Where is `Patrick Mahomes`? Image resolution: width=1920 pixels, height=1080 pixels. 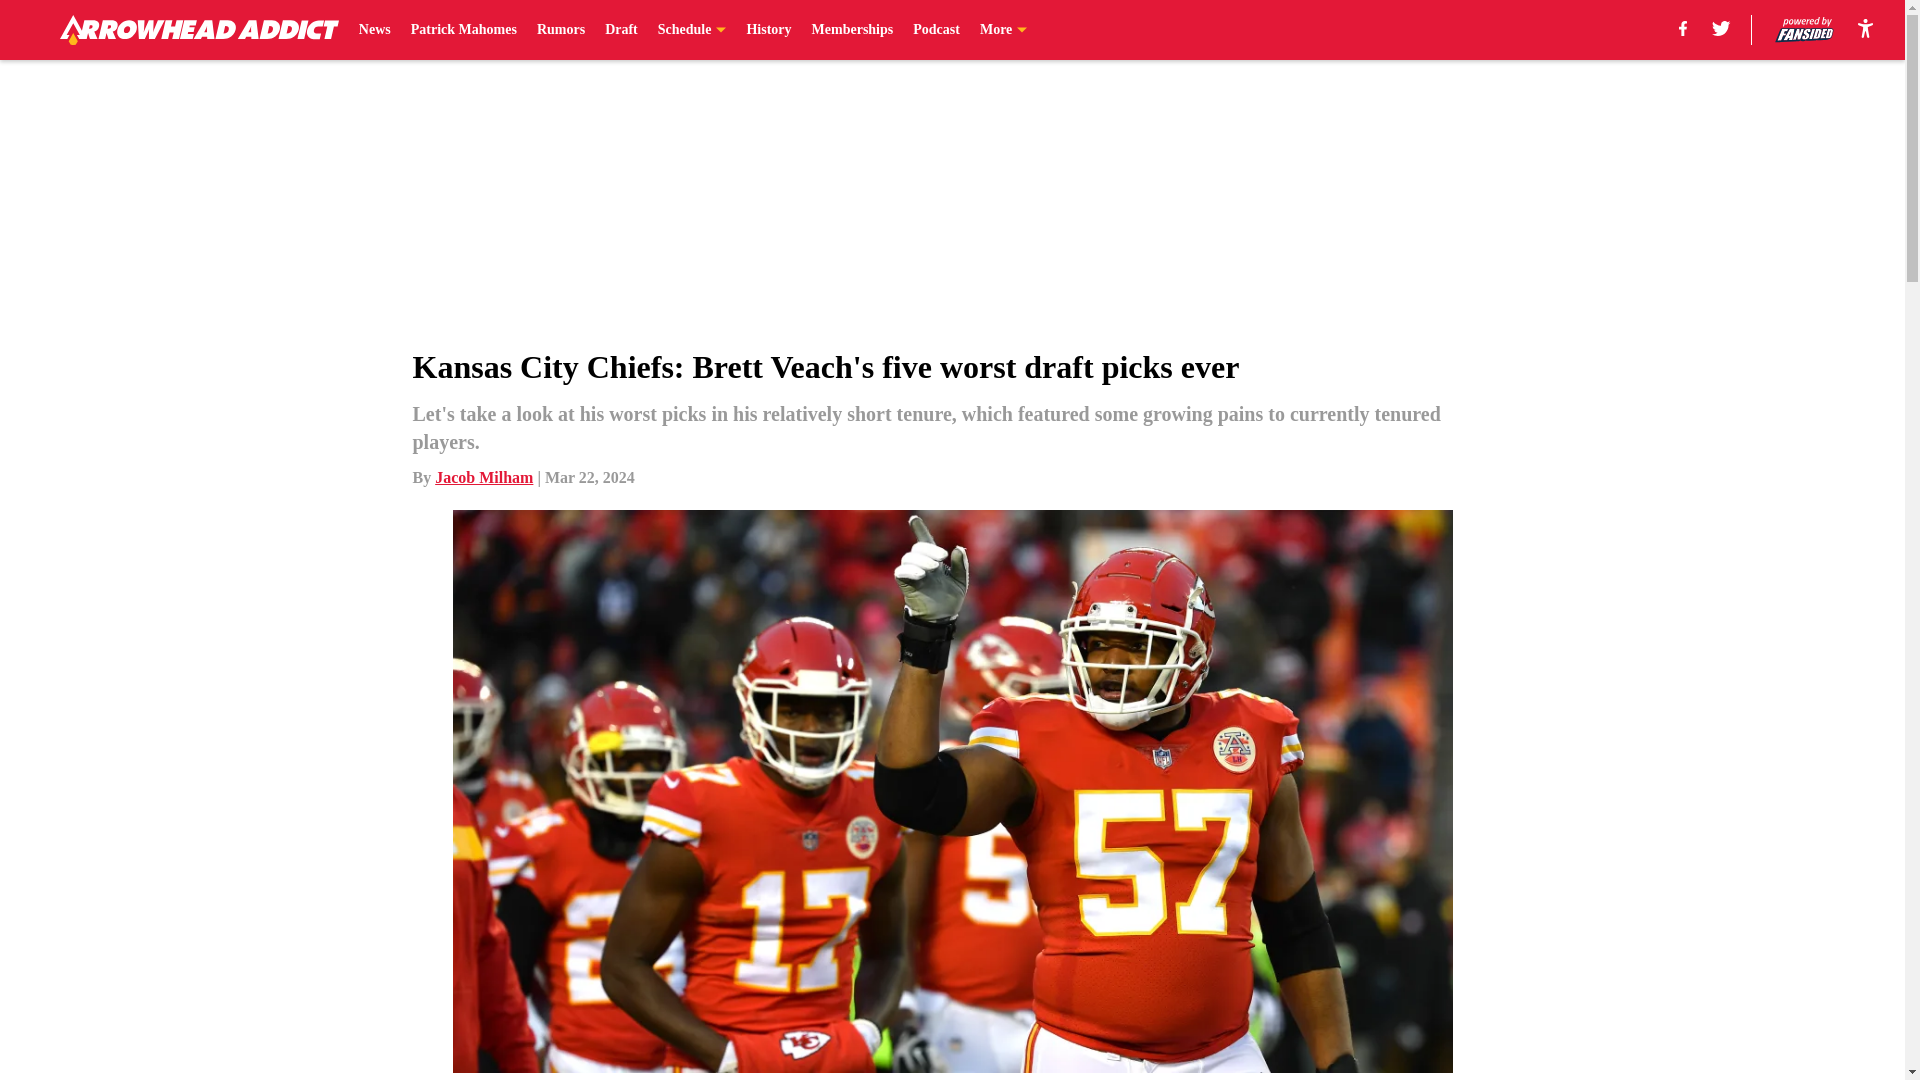 Patrick Mahomes is located at coordinates (463, 30).